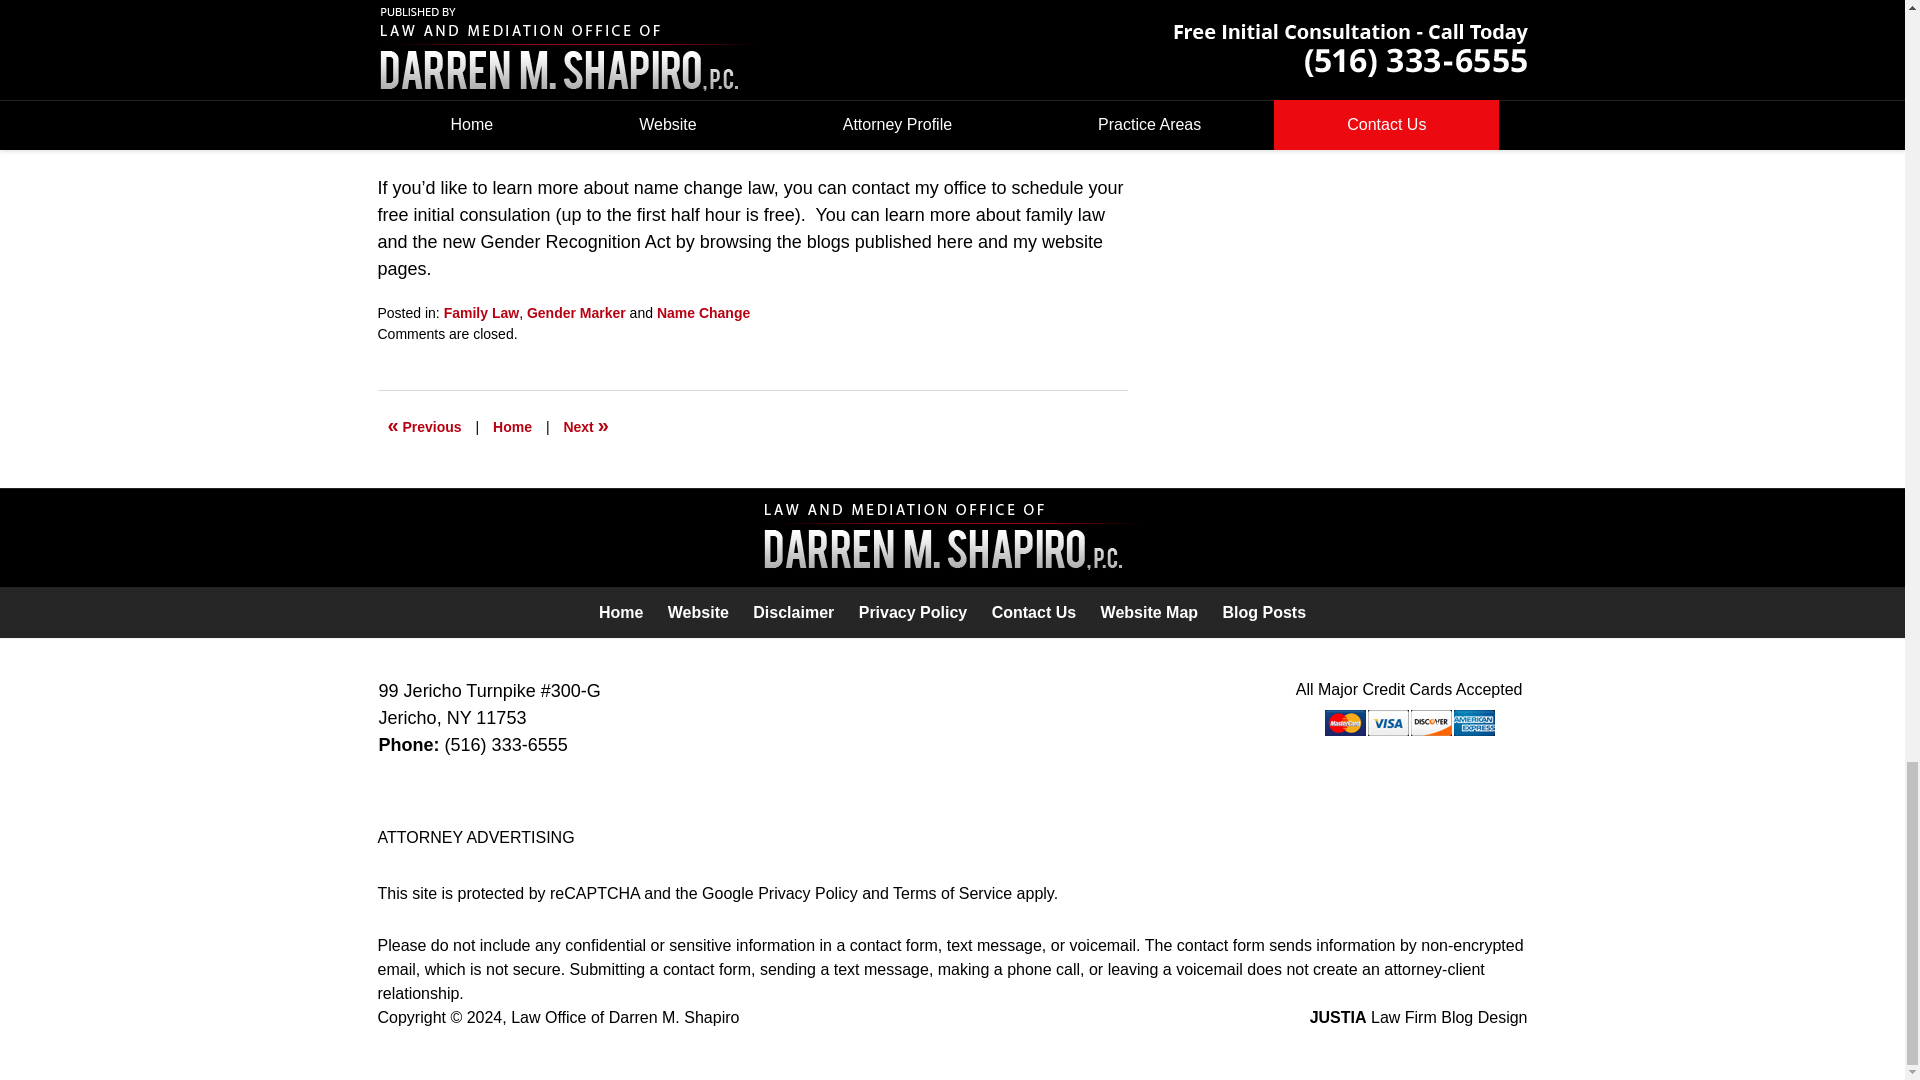 The height and width of the screenshot is (1080, 1920). I want to click on Name Change, so click(703, 312).